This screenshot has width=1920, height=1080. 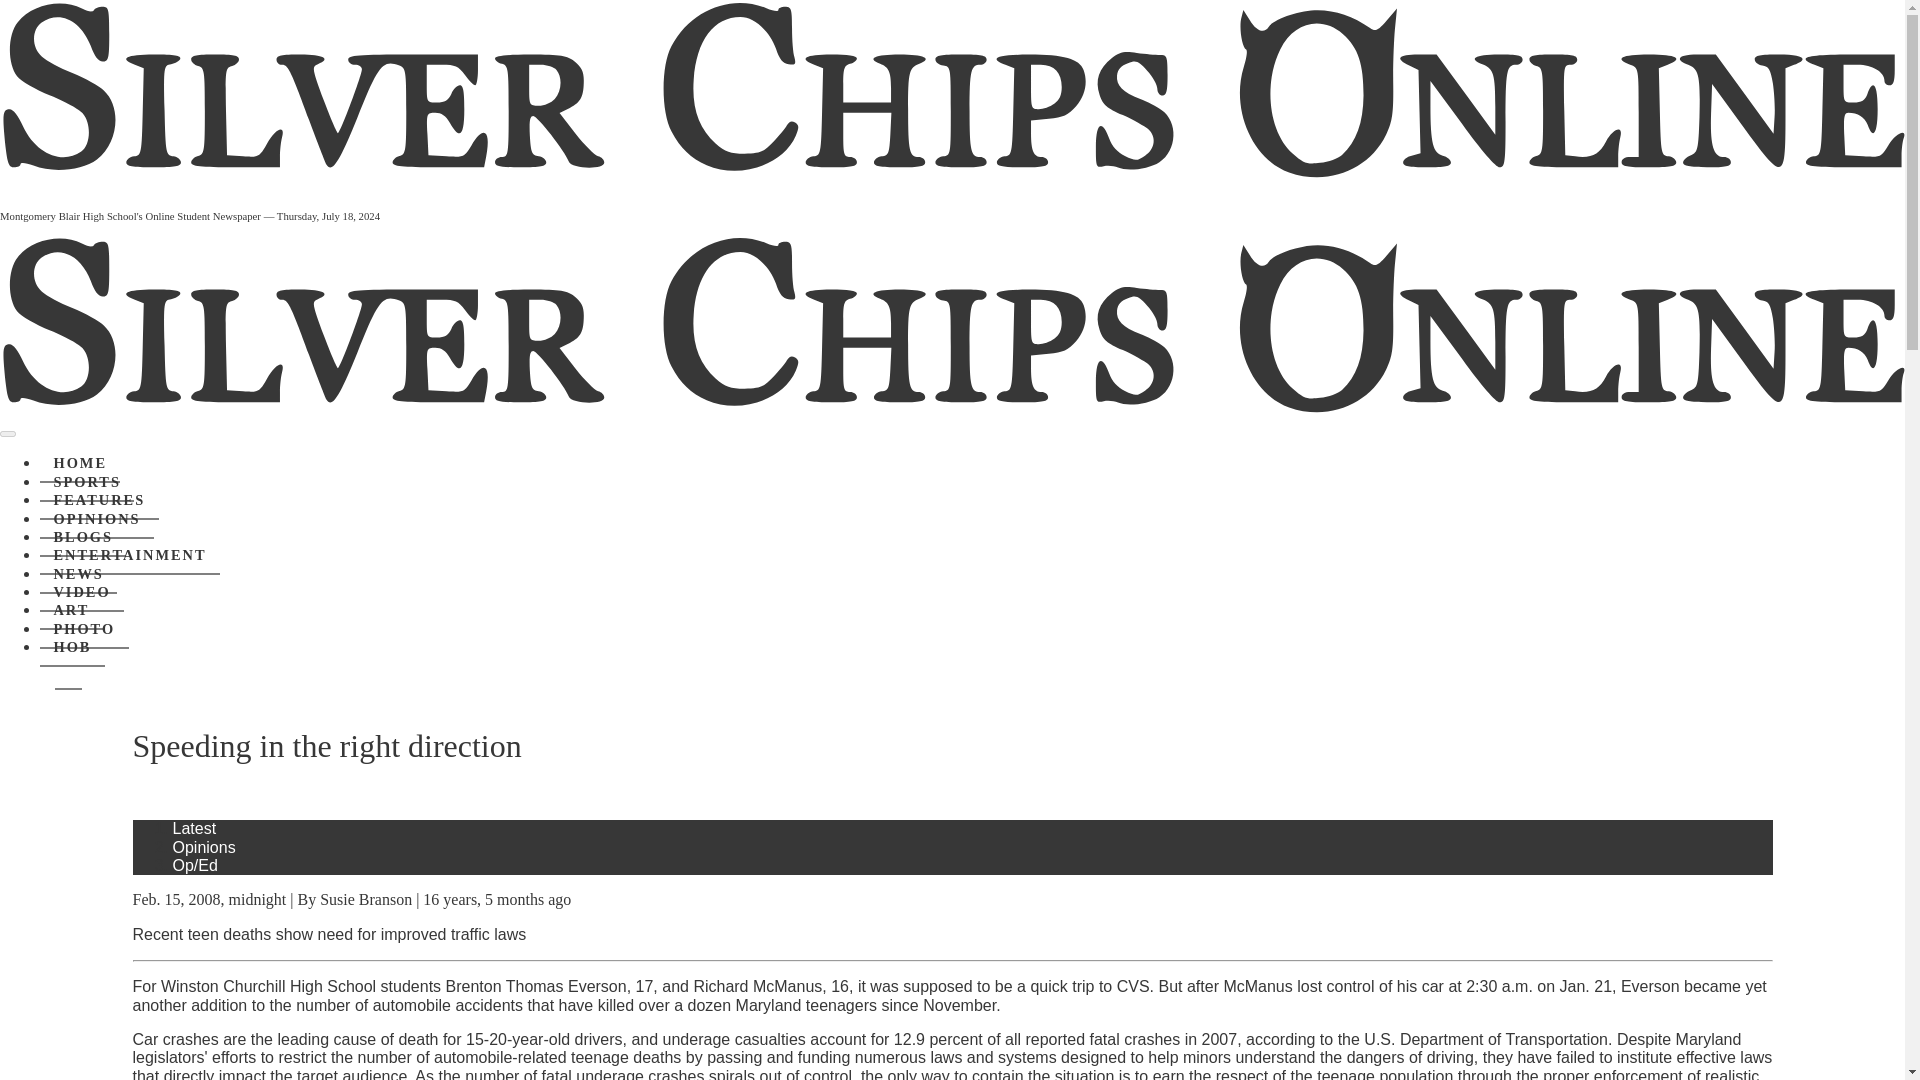 I want to click on ENTERTAINMENT, so click(x=130, y=555).